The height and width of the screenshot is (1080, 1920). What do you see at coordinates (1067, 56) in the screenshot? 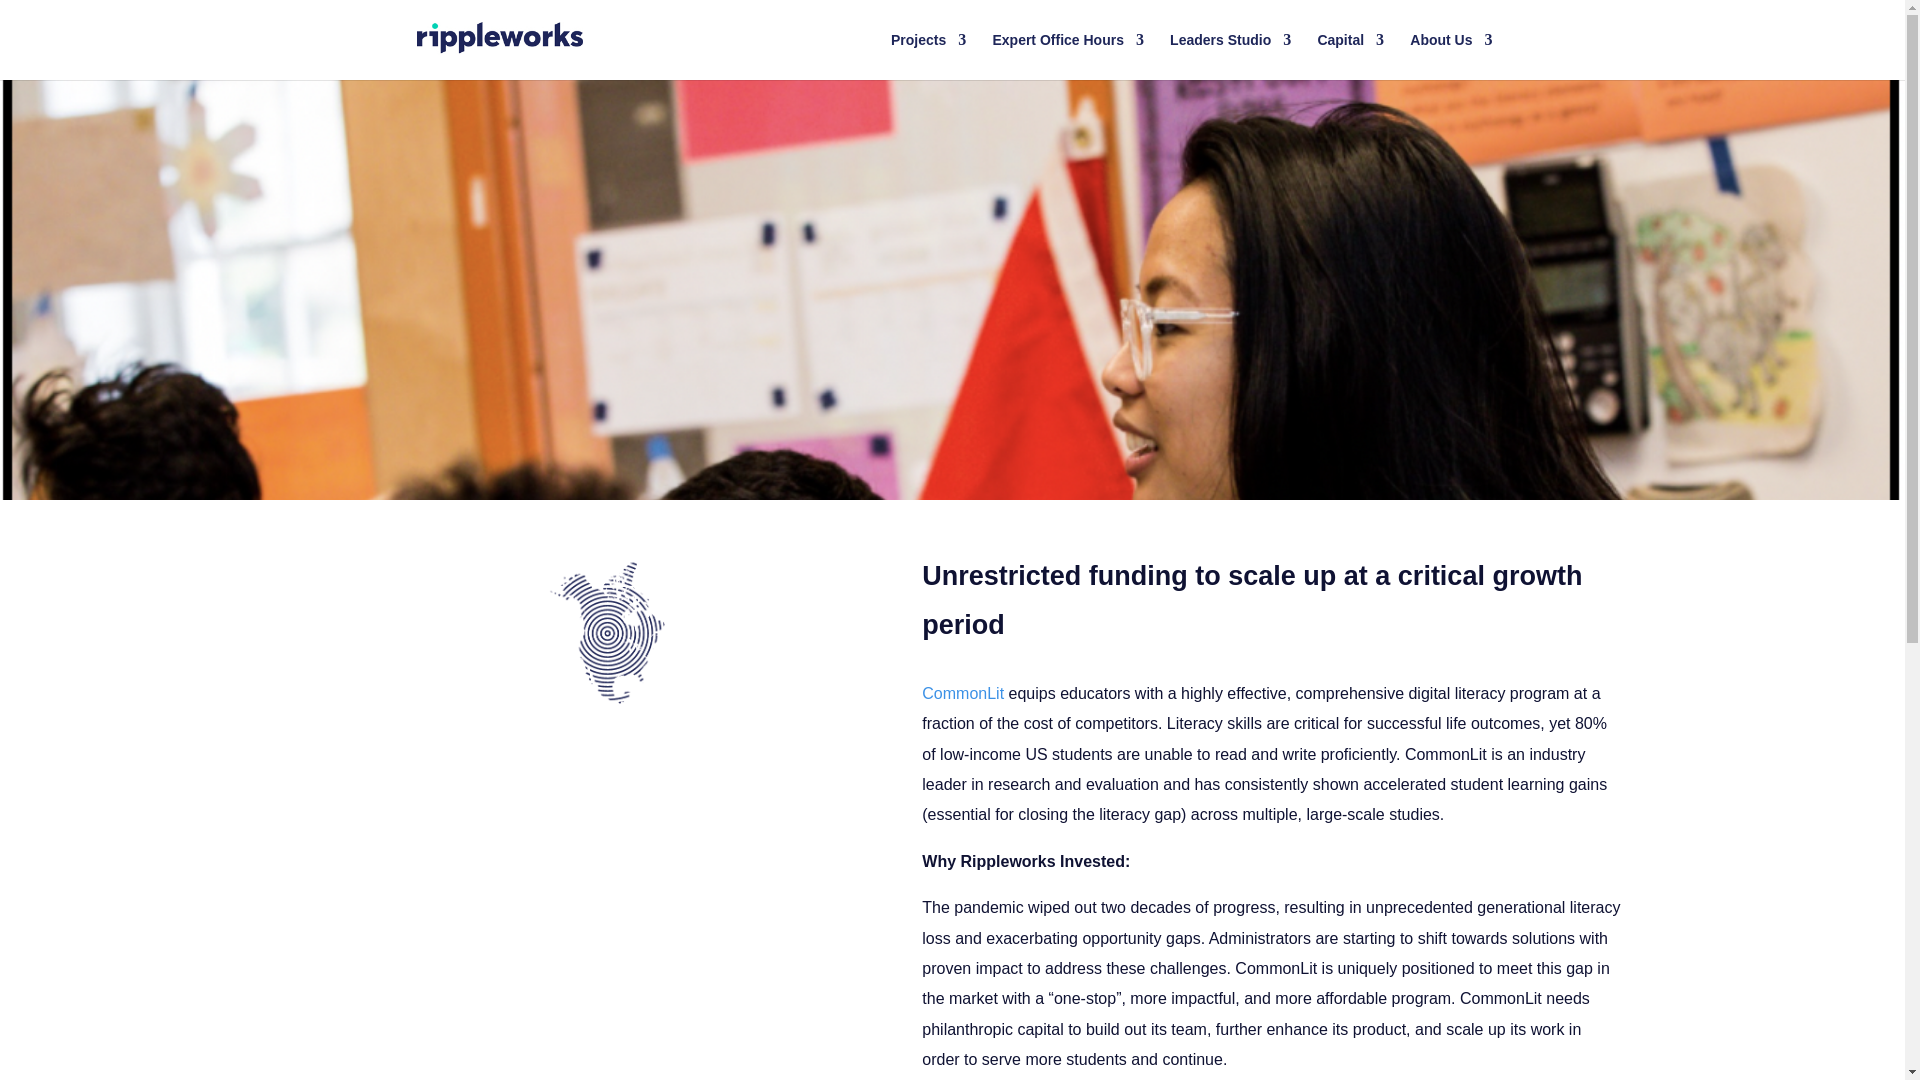
I see `Expert Office Hours` at bounding box center [1067, 56].